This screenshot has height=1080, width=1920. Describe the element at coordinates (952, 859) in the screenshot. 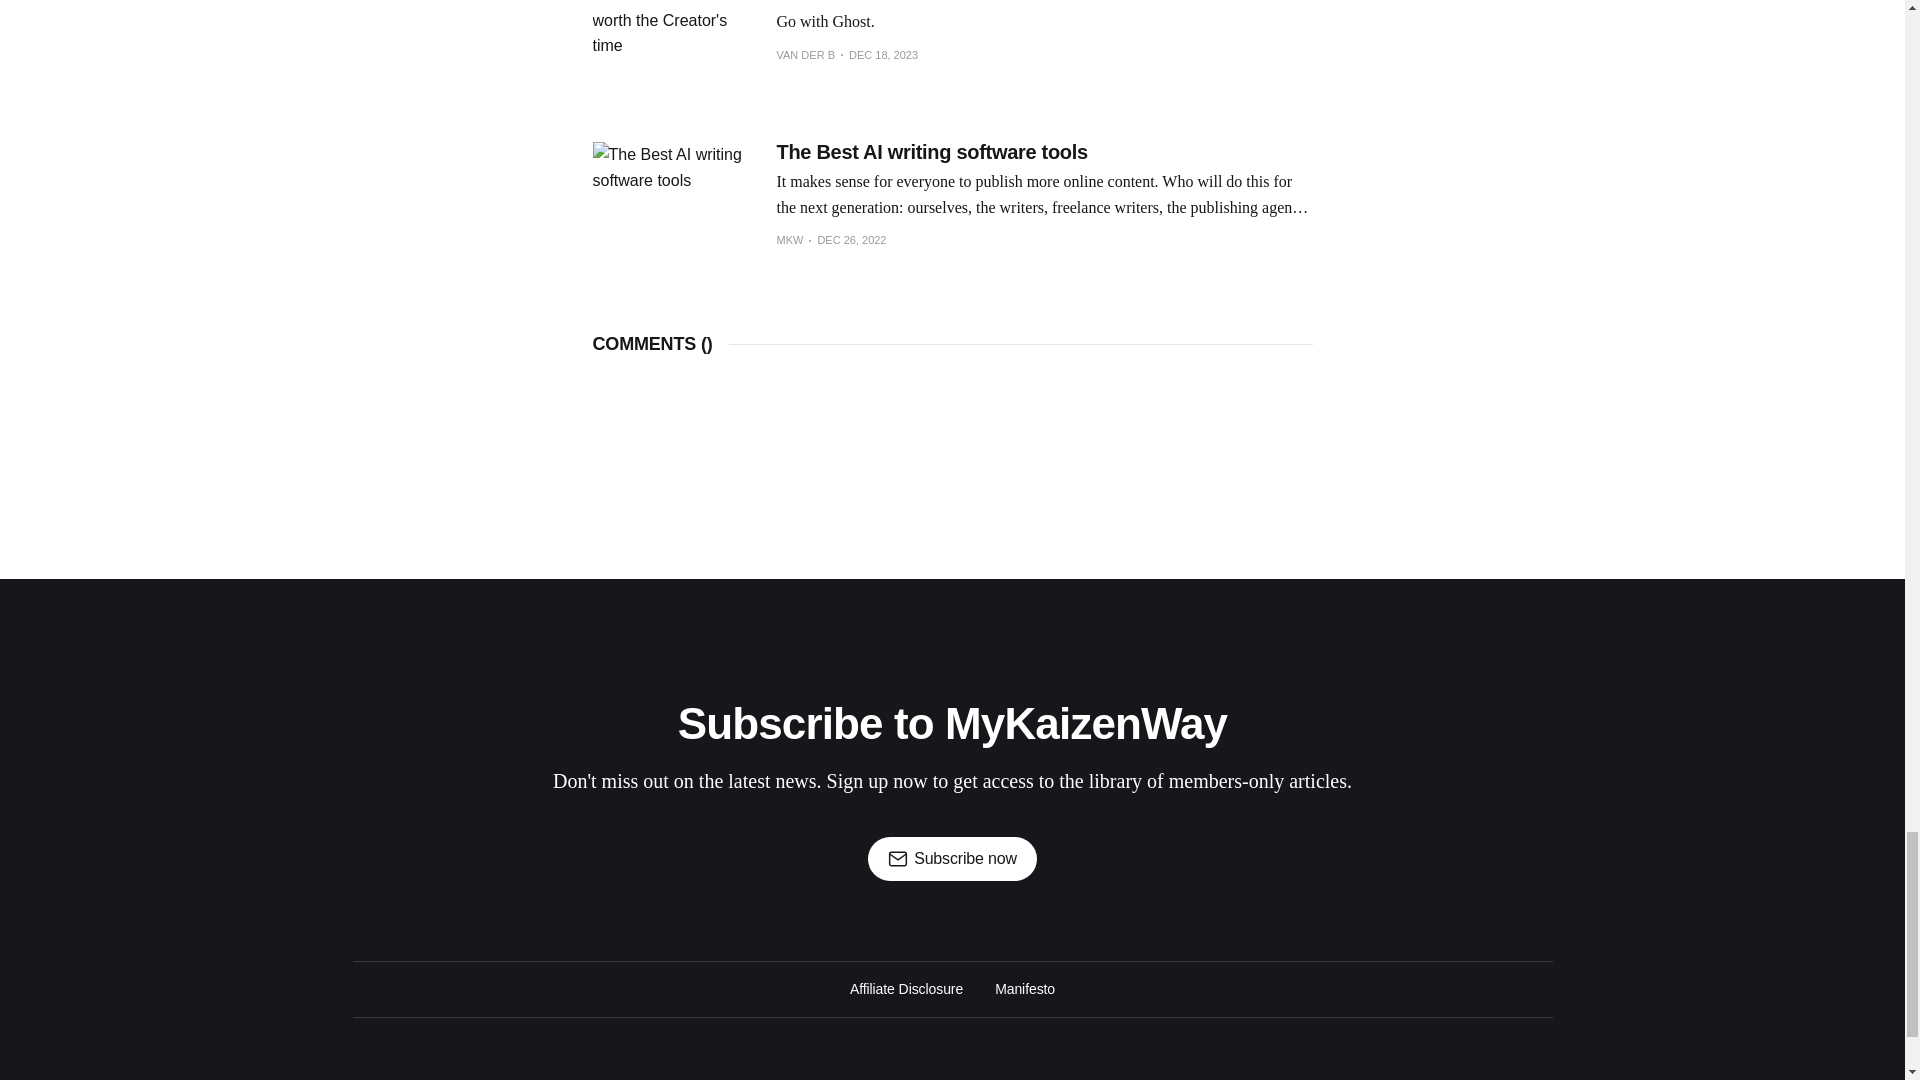

I see `Subscribe now` at that location.